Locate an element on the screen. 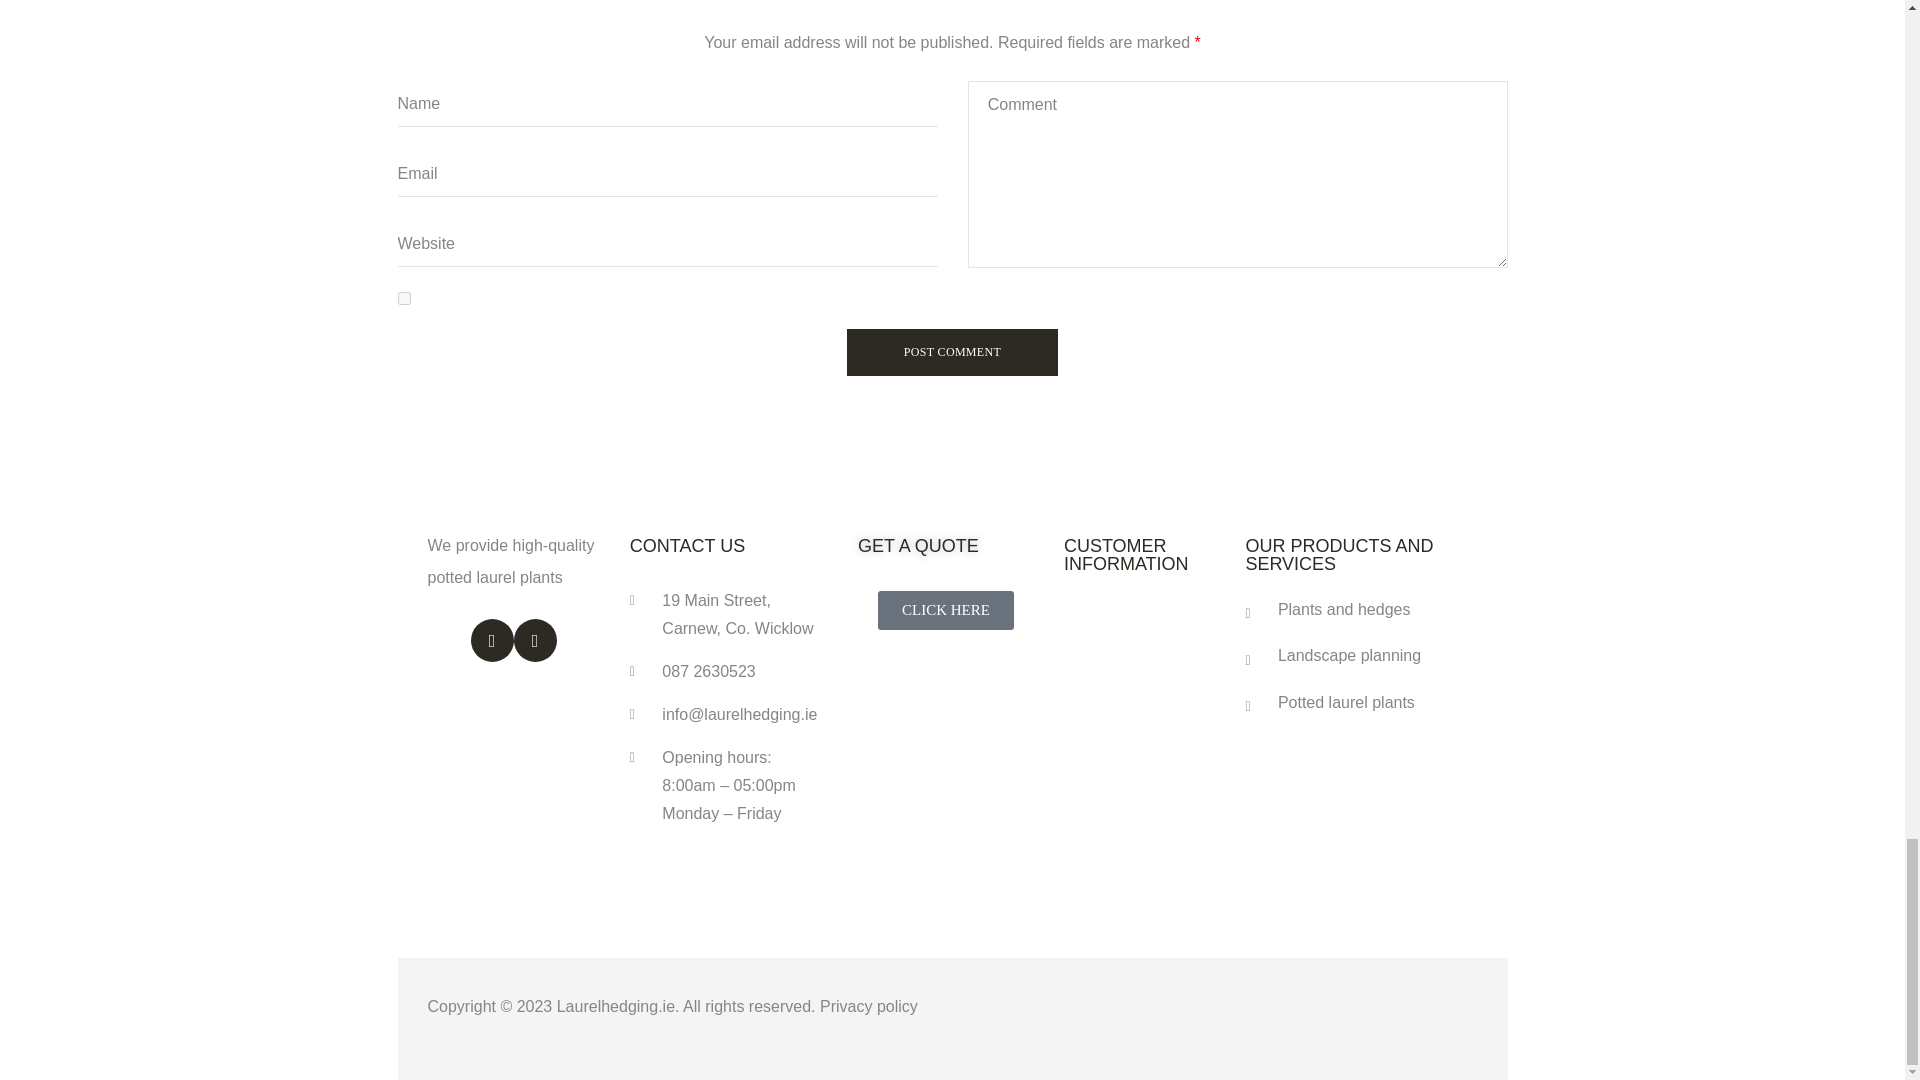 The width and height of the screenshot is (1920, 1080). Privacy policy is located at coordinates (868, 1006).